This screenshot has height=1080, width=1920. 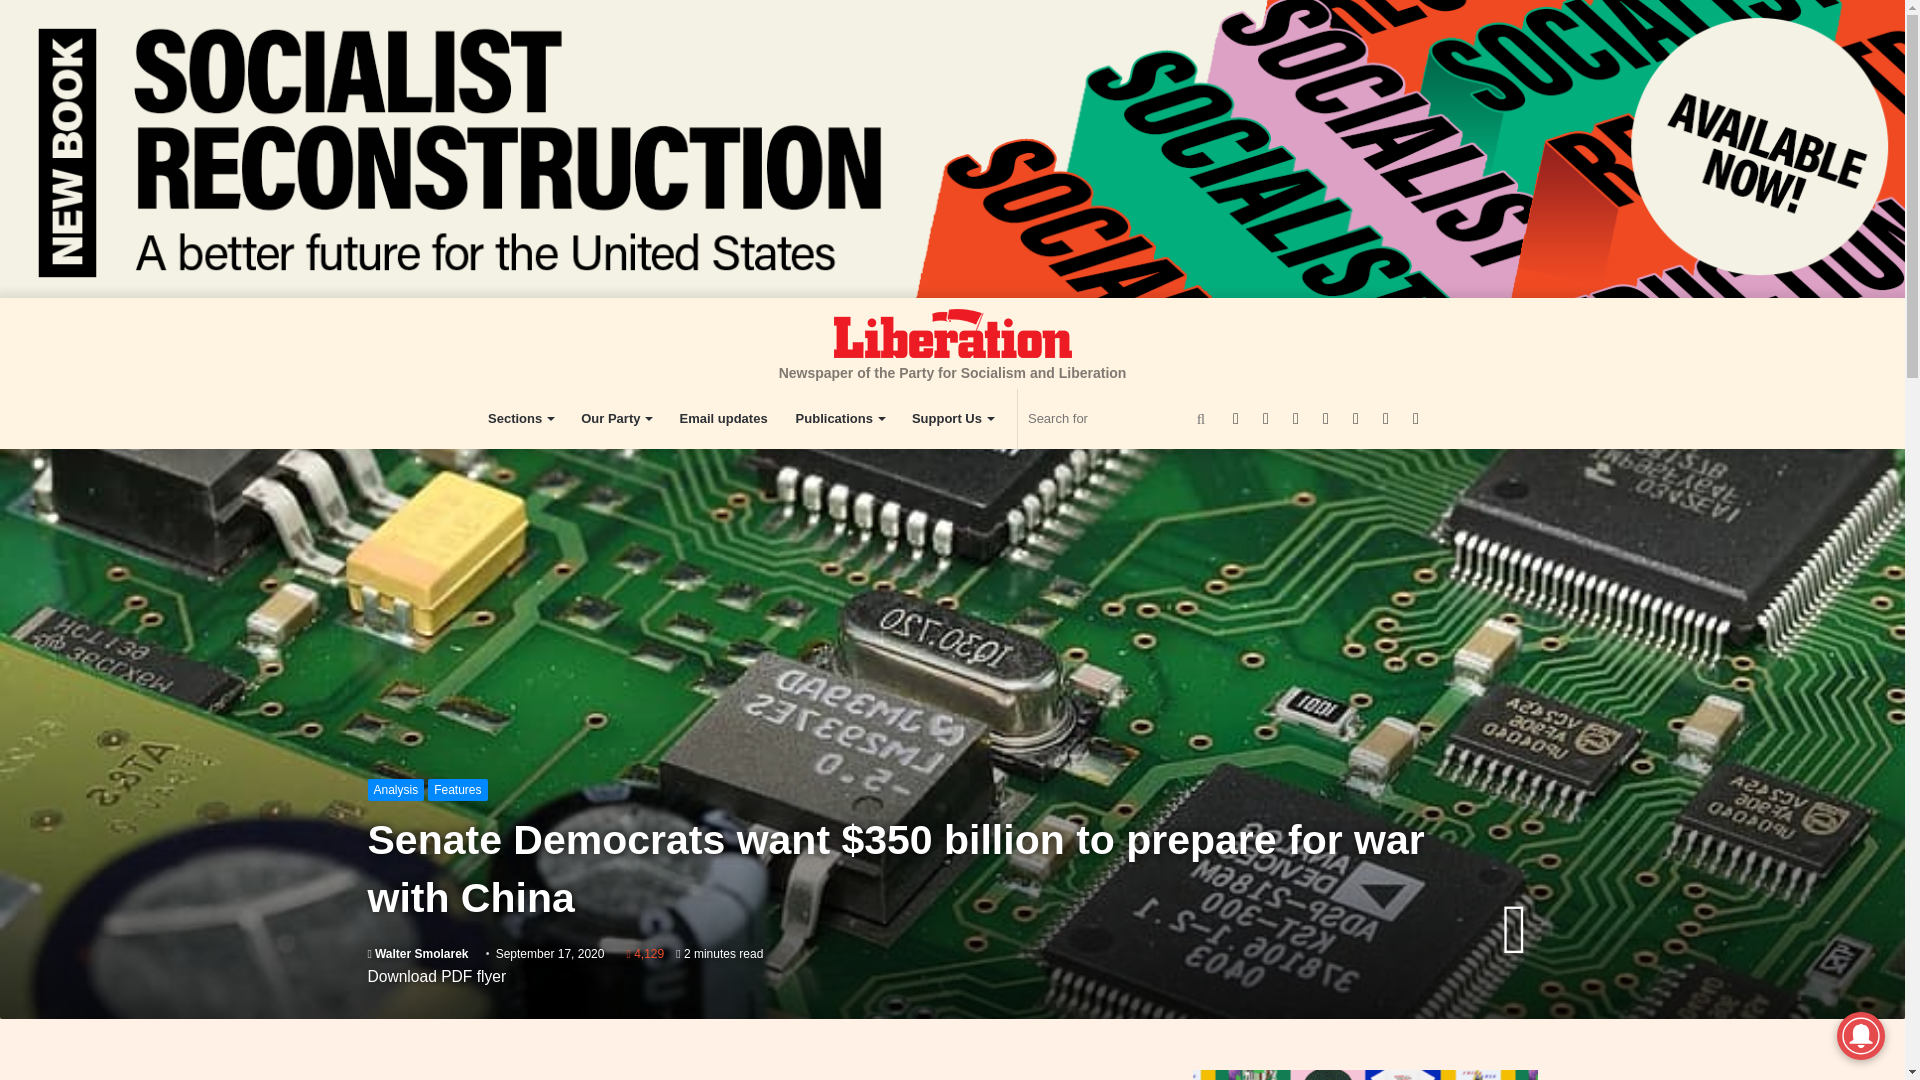 I want to click on Email updates, so click(x=722, y=418).